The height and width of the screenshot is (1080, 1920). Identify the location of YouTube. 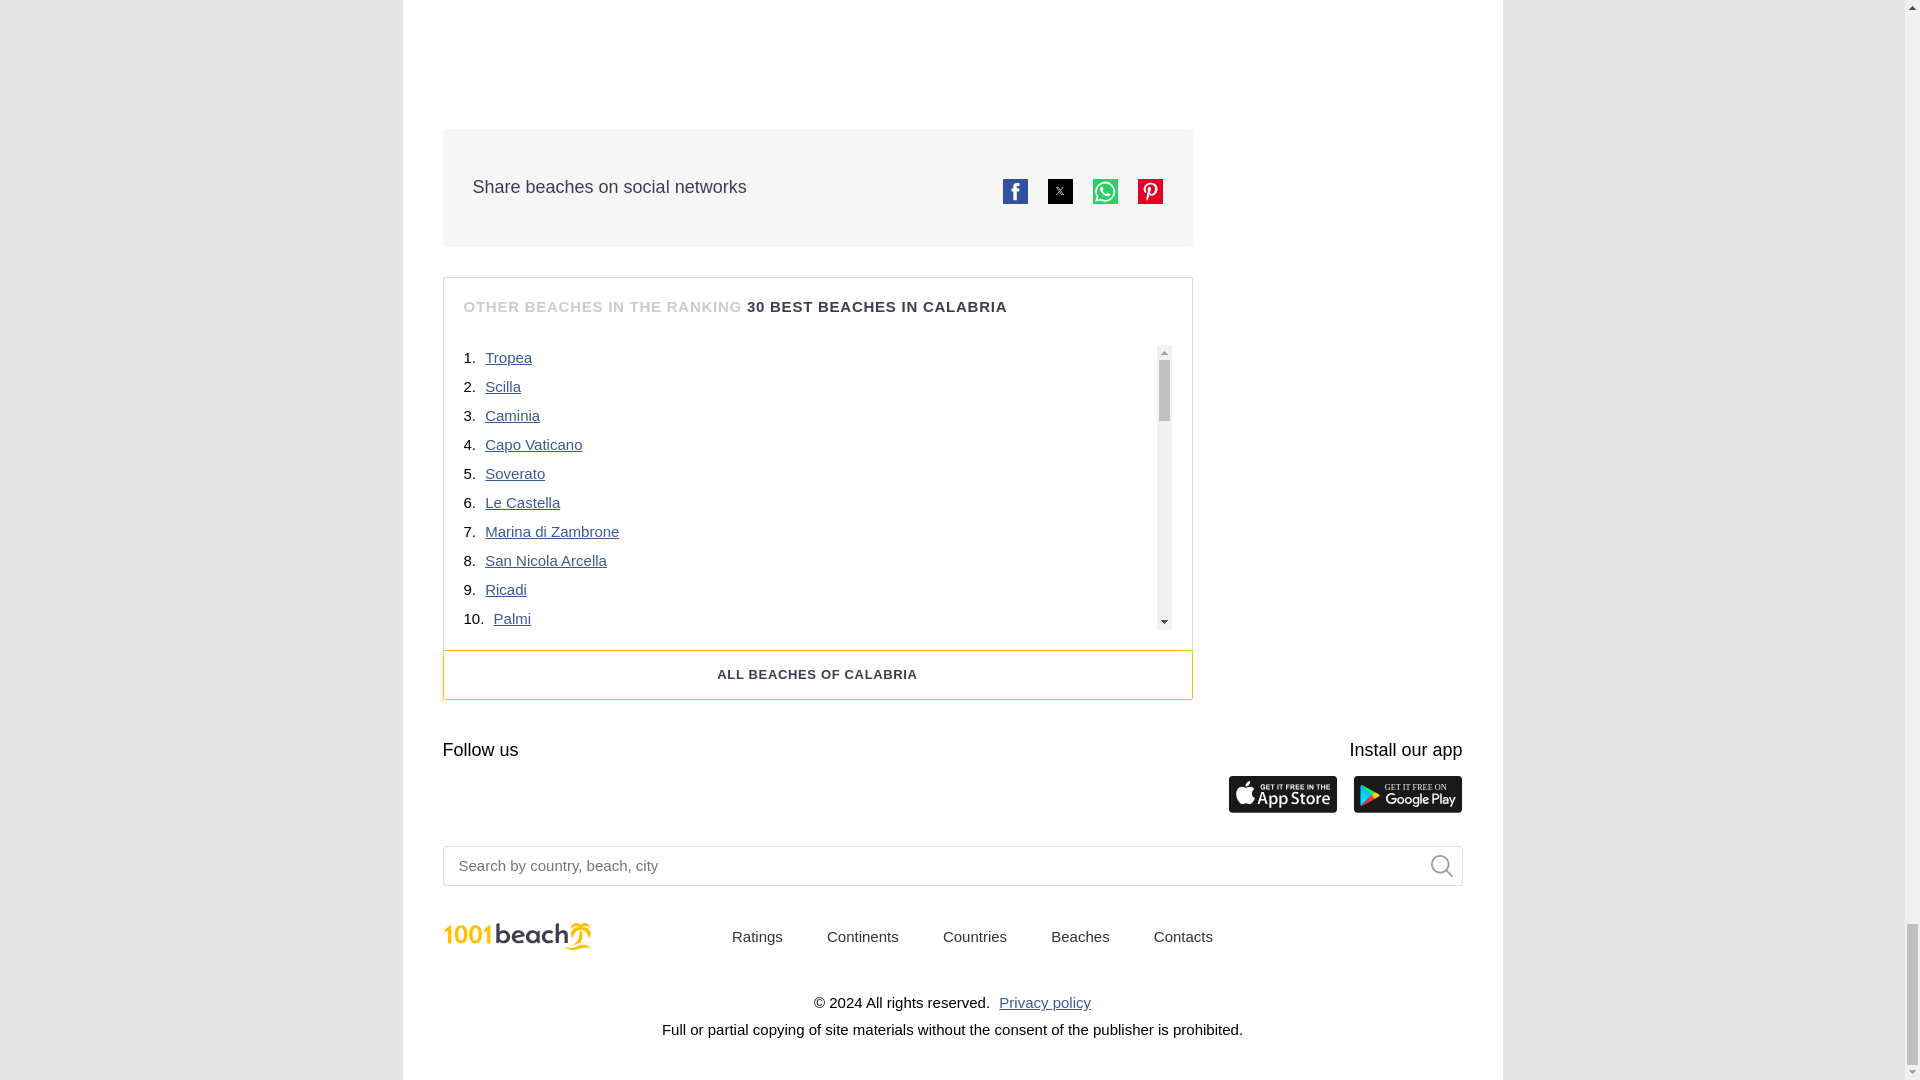
(494, 798).